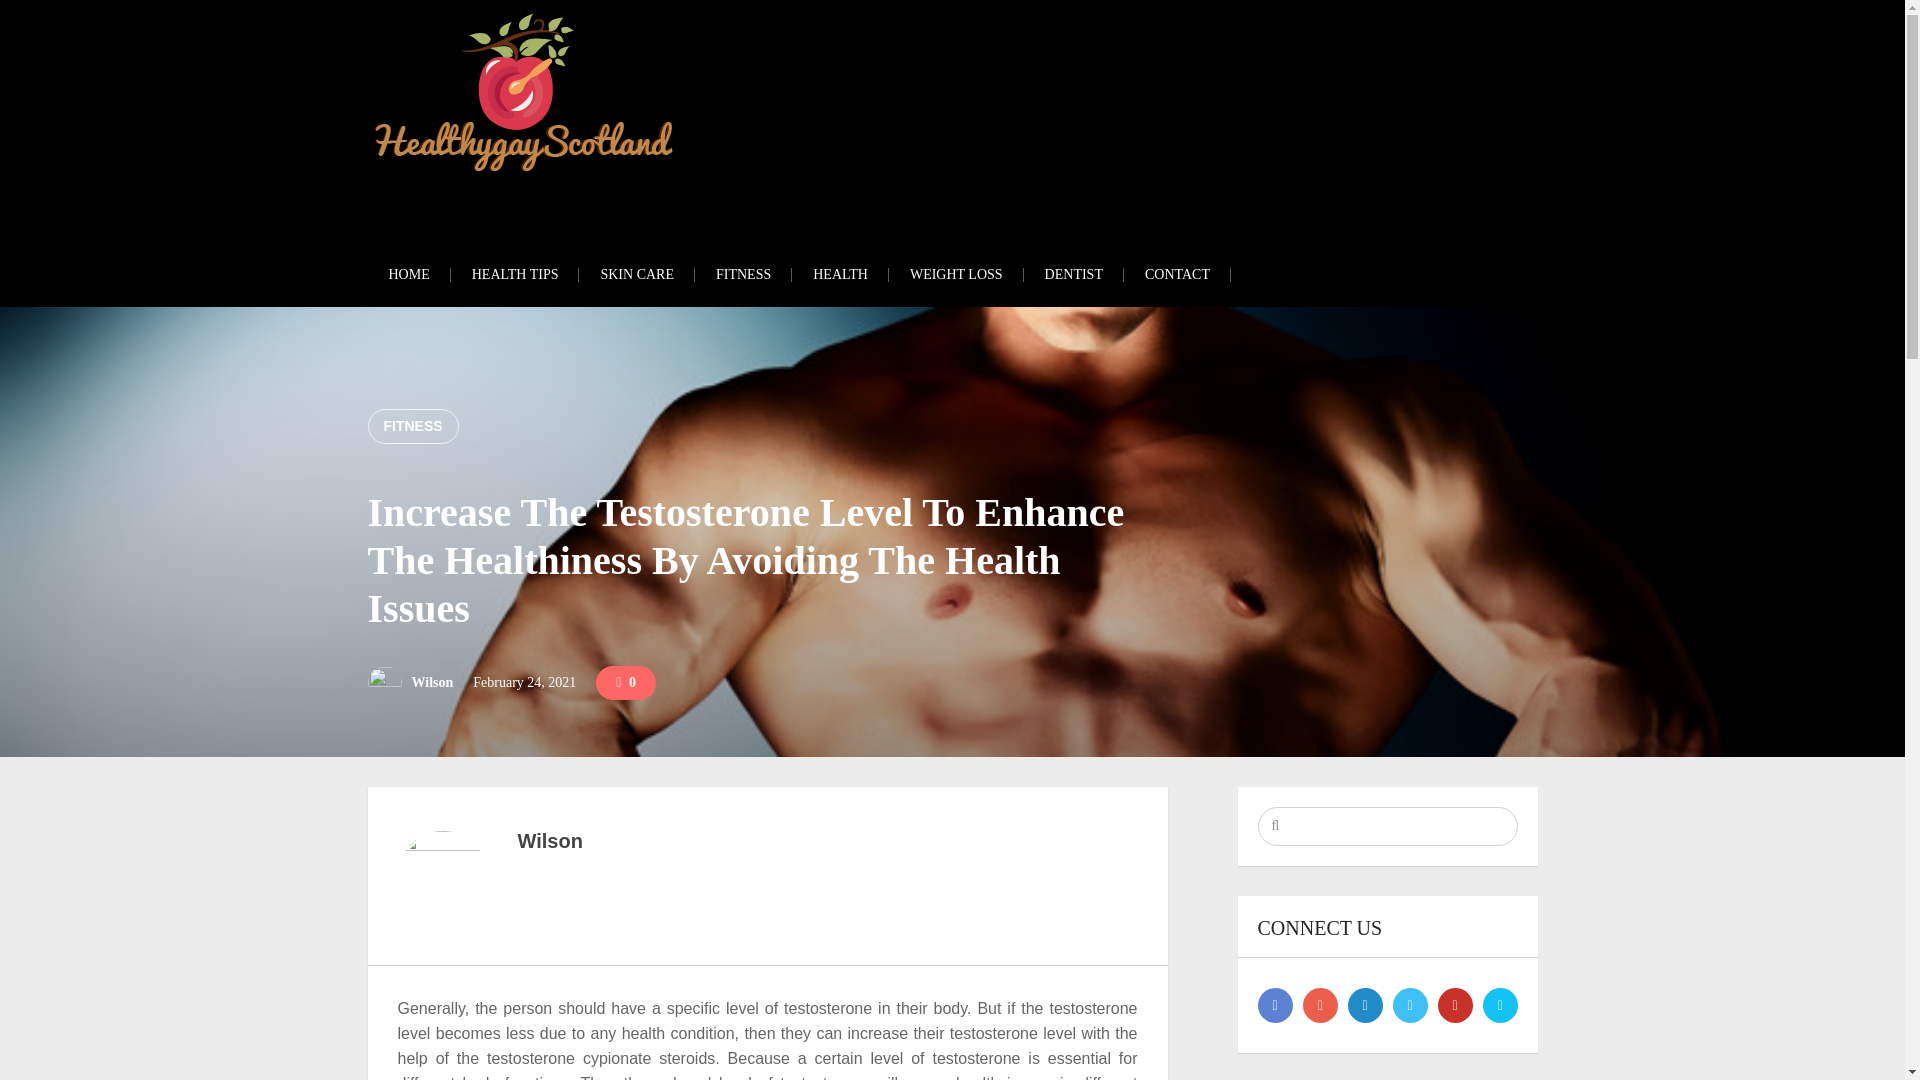 This screenshot has width=1920, height=1080. What do you see at coordinates (1499, 1005) in the screenshot?
I see `LinkedIn` at bounding box center [1499, 1005].